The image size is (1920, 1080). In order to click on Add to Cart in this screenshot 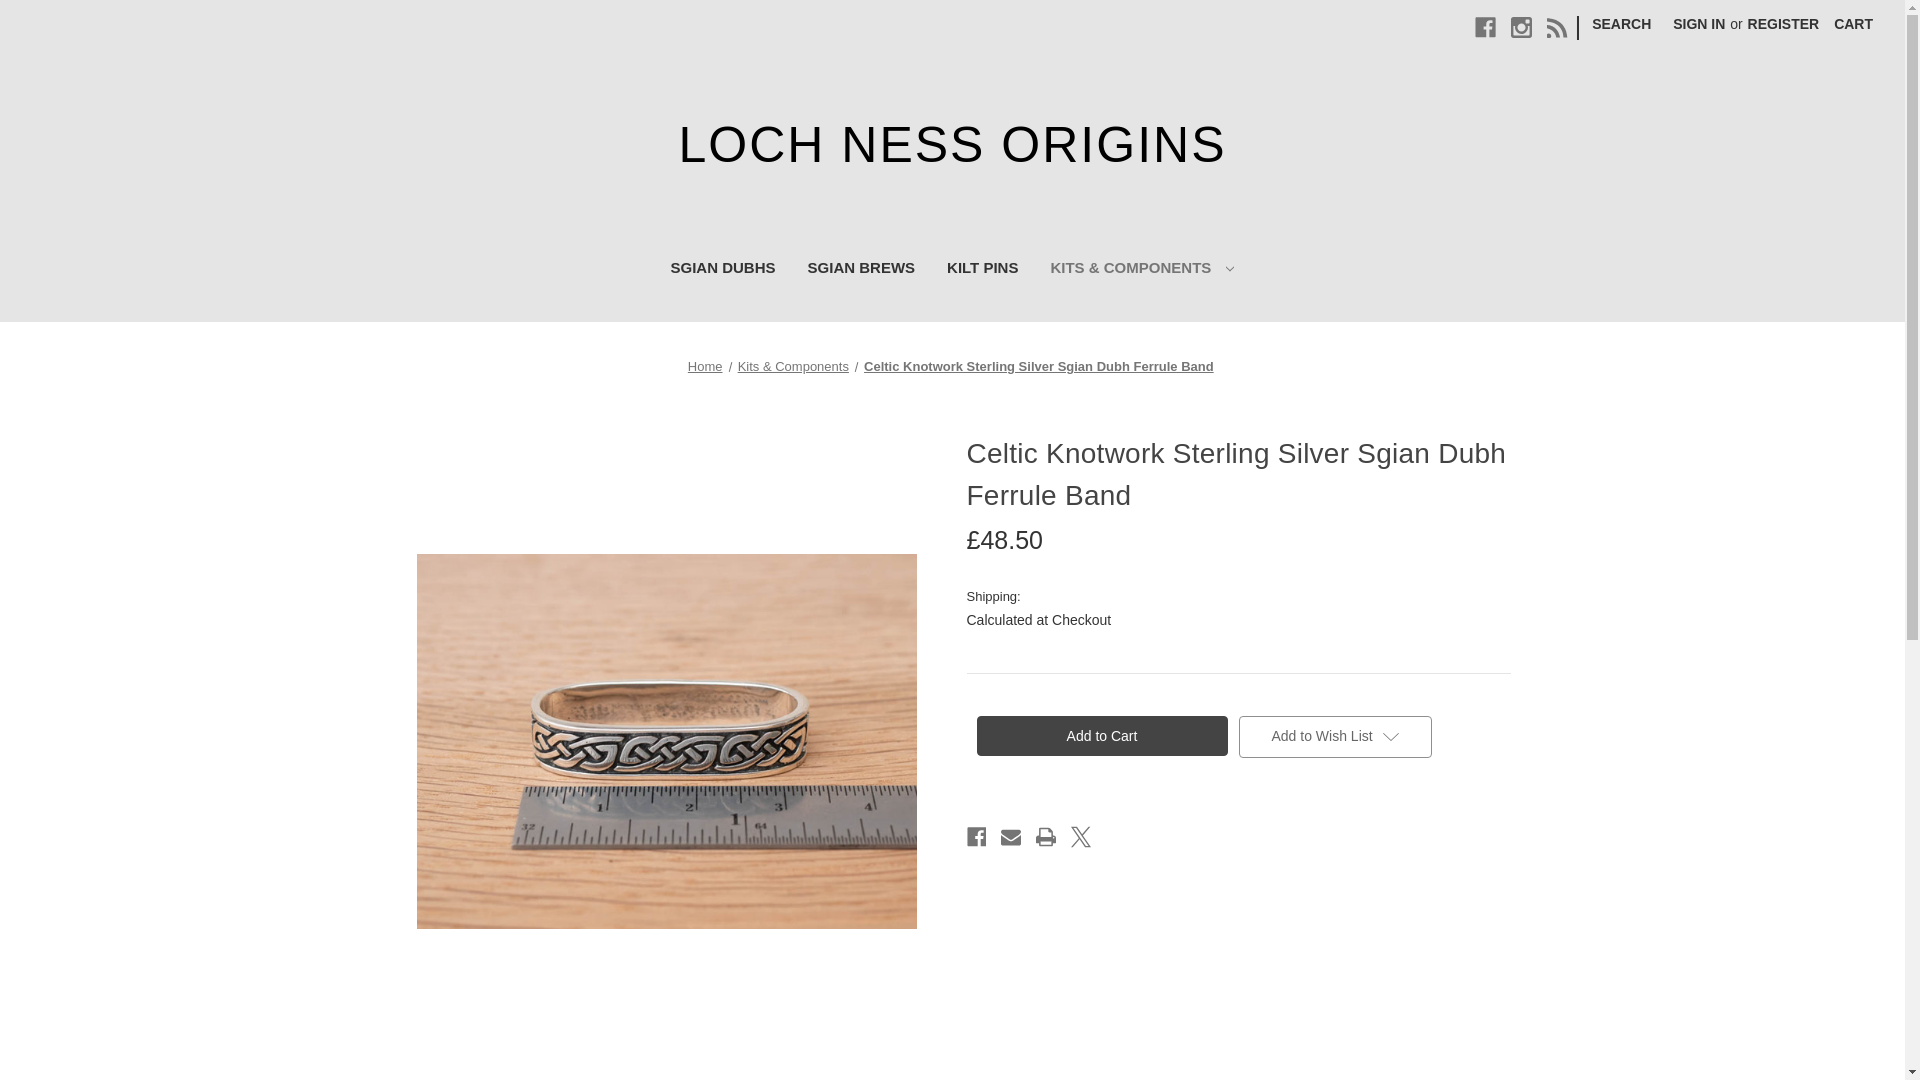, I will do `click(1100, 736)`.